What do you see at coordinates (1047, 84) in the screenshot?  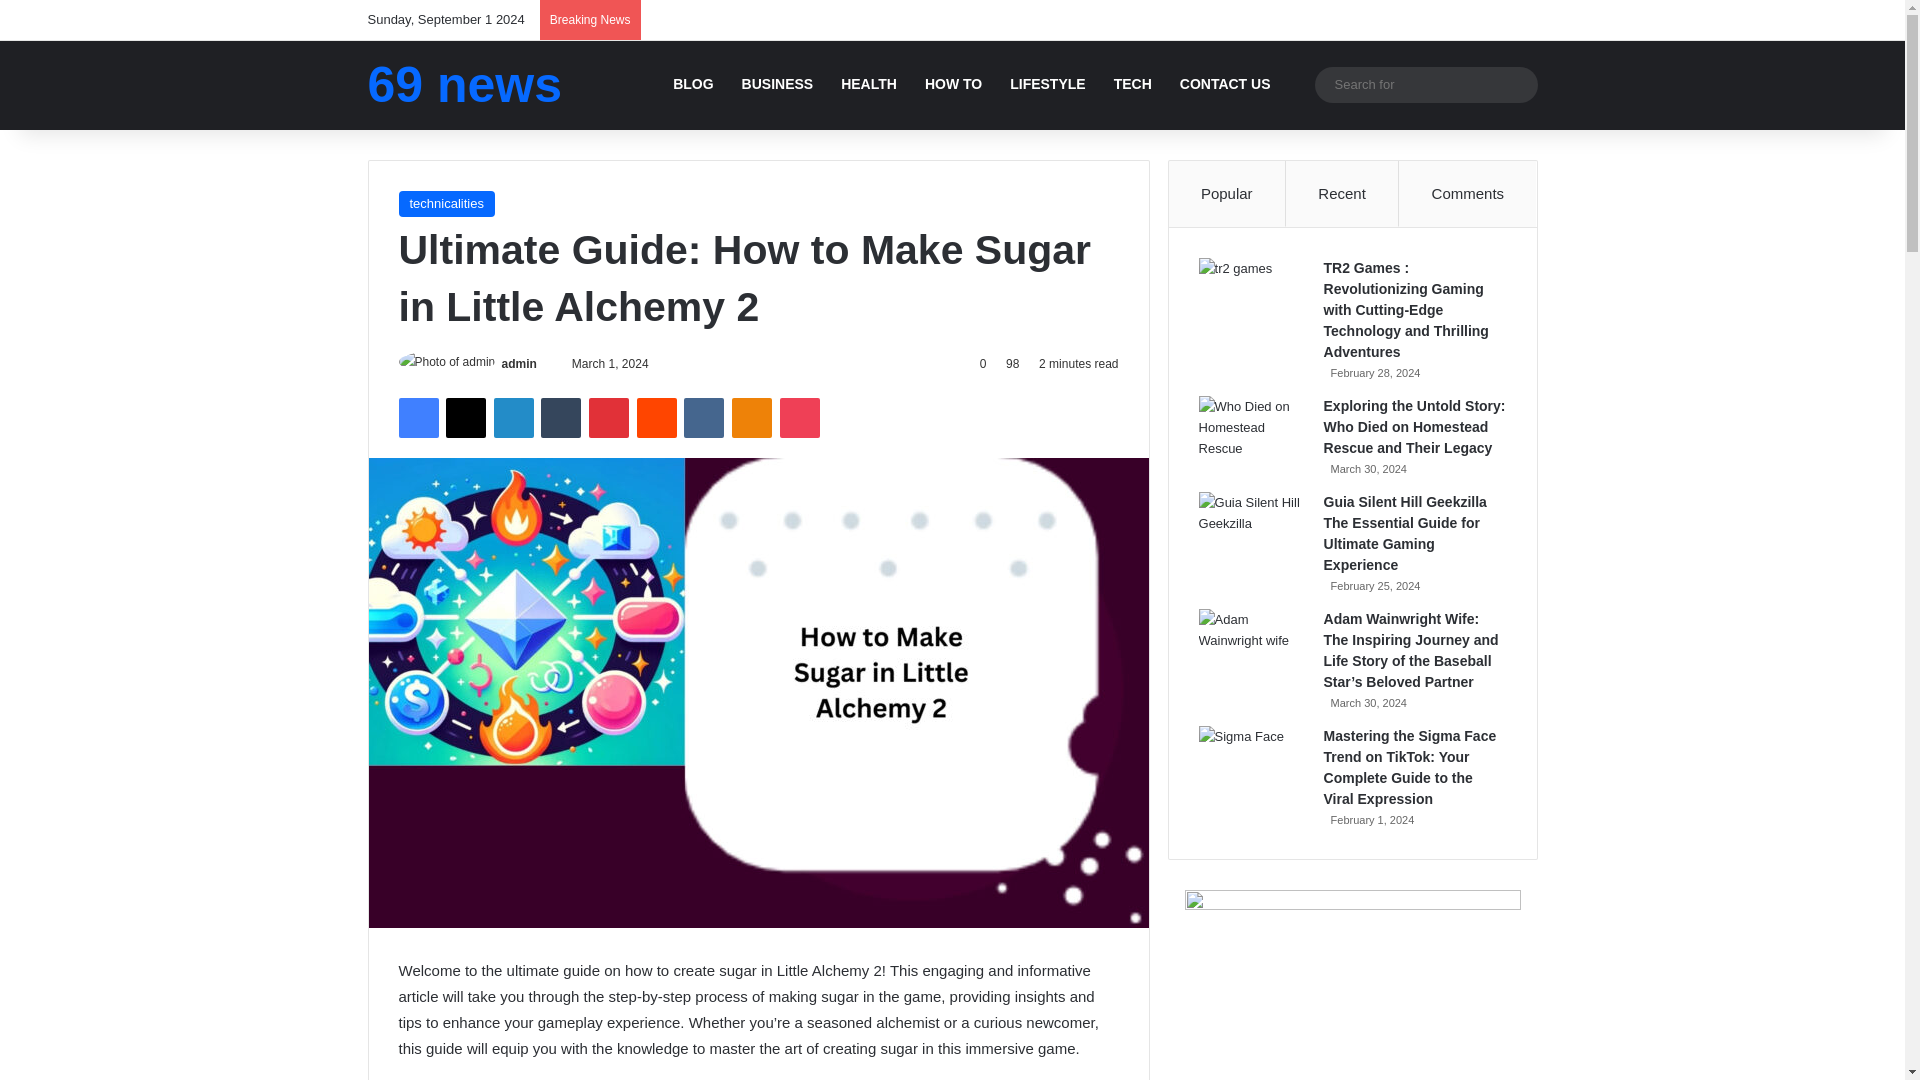 I see `LIFESTYLE` at bounding box center [1047, 84].